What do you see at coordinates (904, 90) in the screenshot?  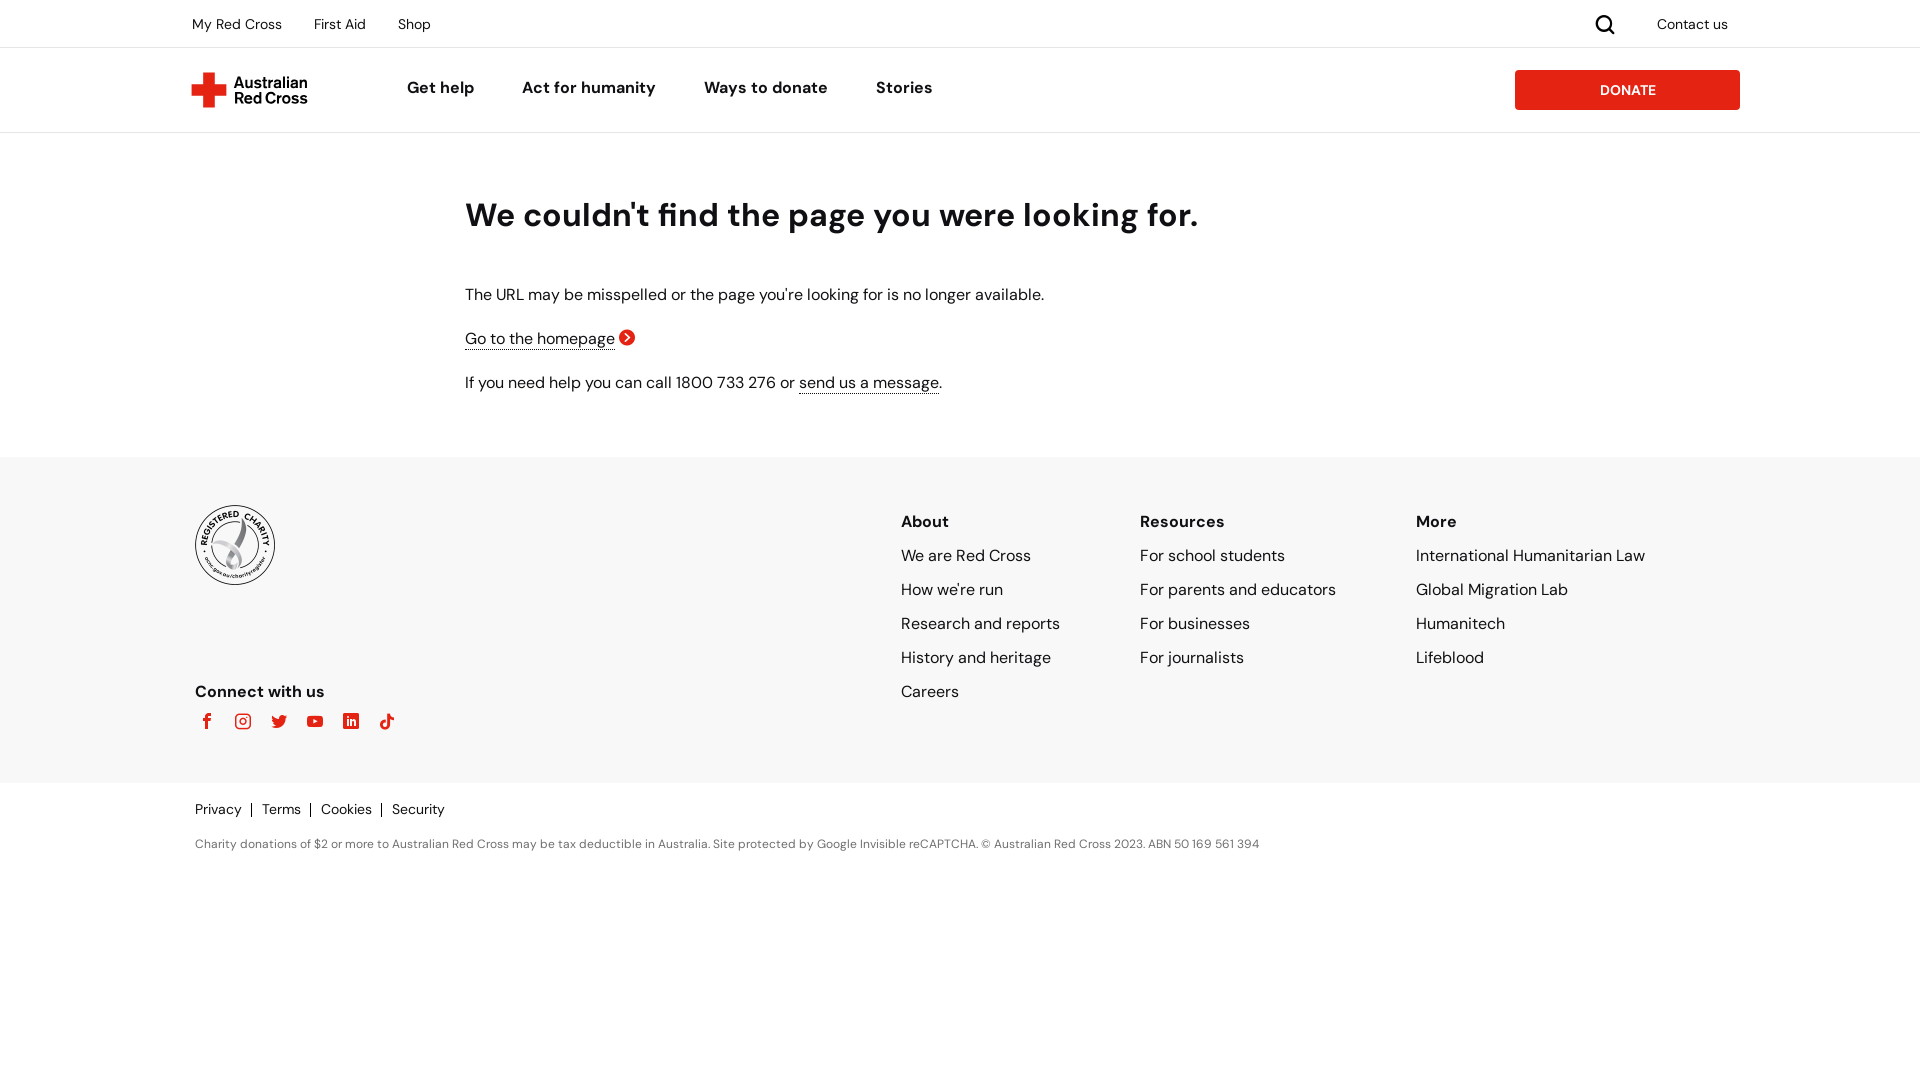 I see `Stories` at bounding box center [904, 90].